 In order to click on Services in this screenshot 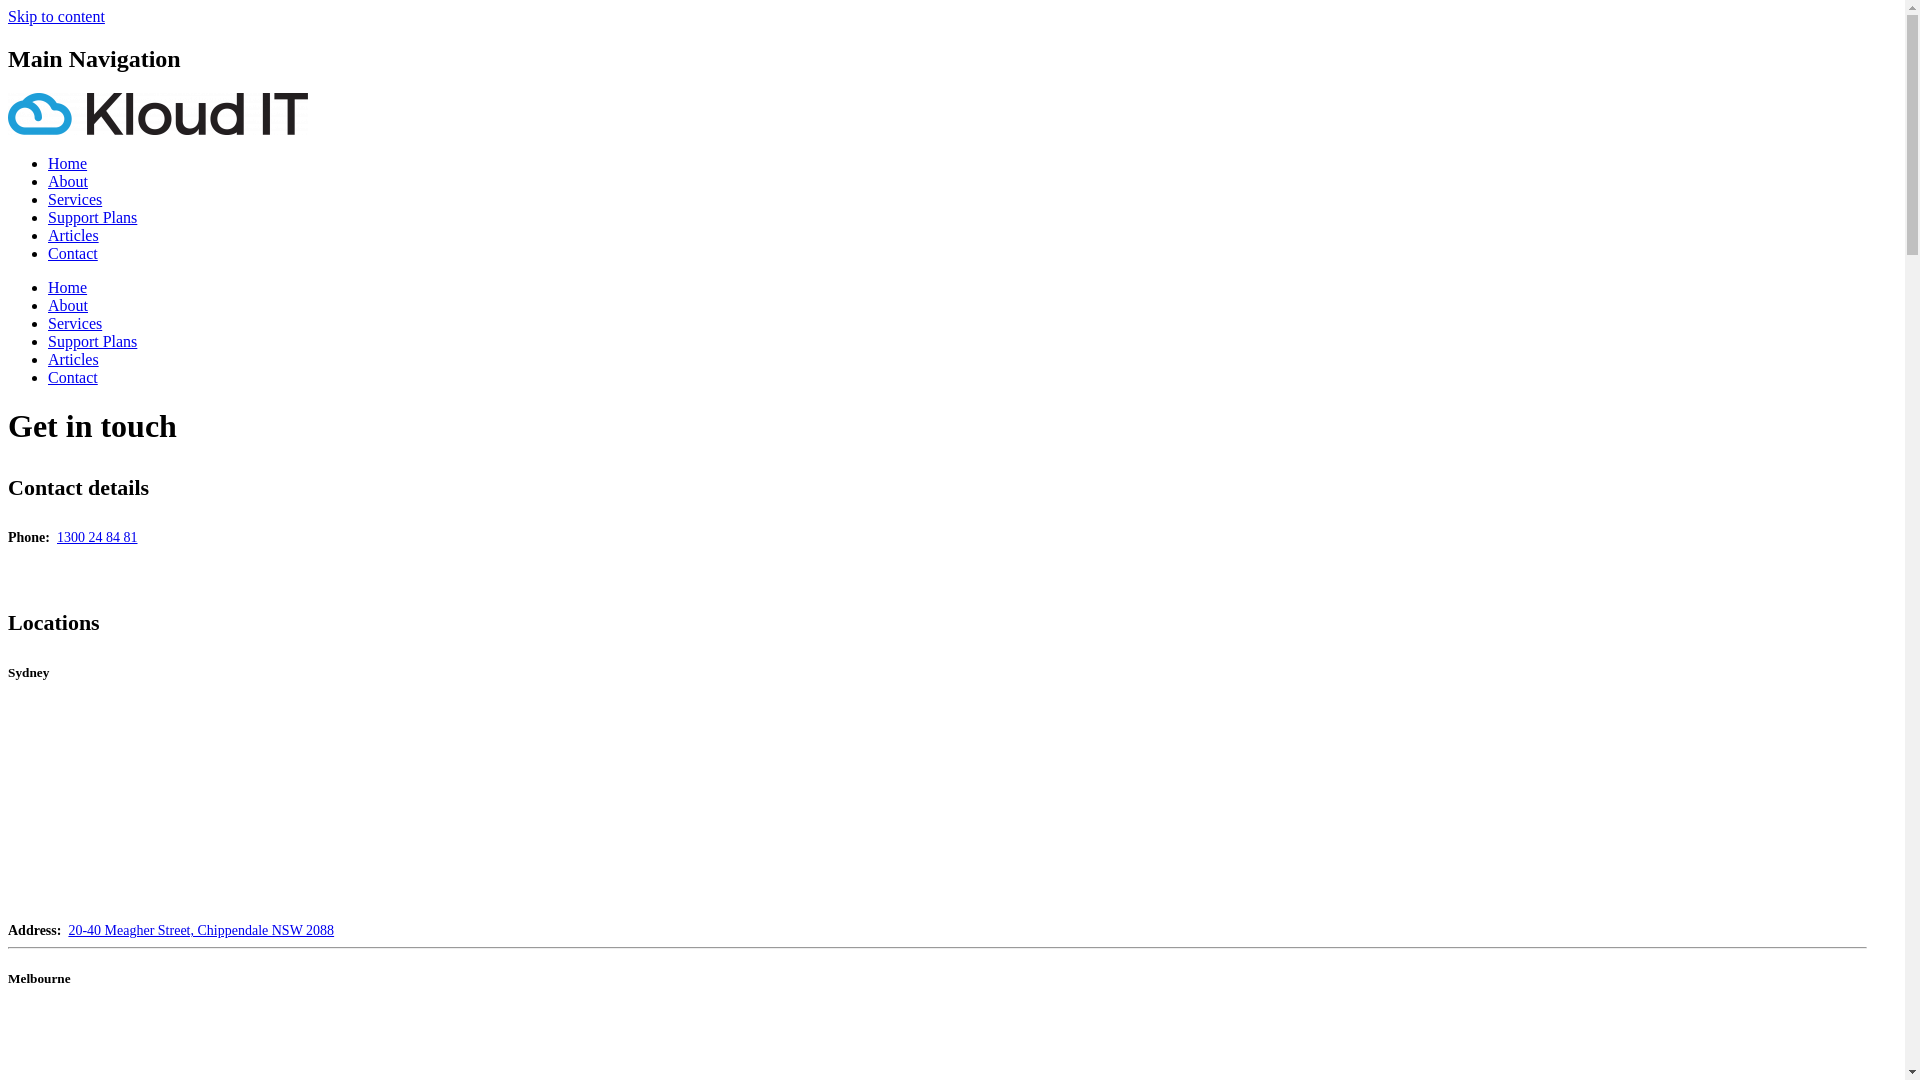, I will do `click(75, 324)`.